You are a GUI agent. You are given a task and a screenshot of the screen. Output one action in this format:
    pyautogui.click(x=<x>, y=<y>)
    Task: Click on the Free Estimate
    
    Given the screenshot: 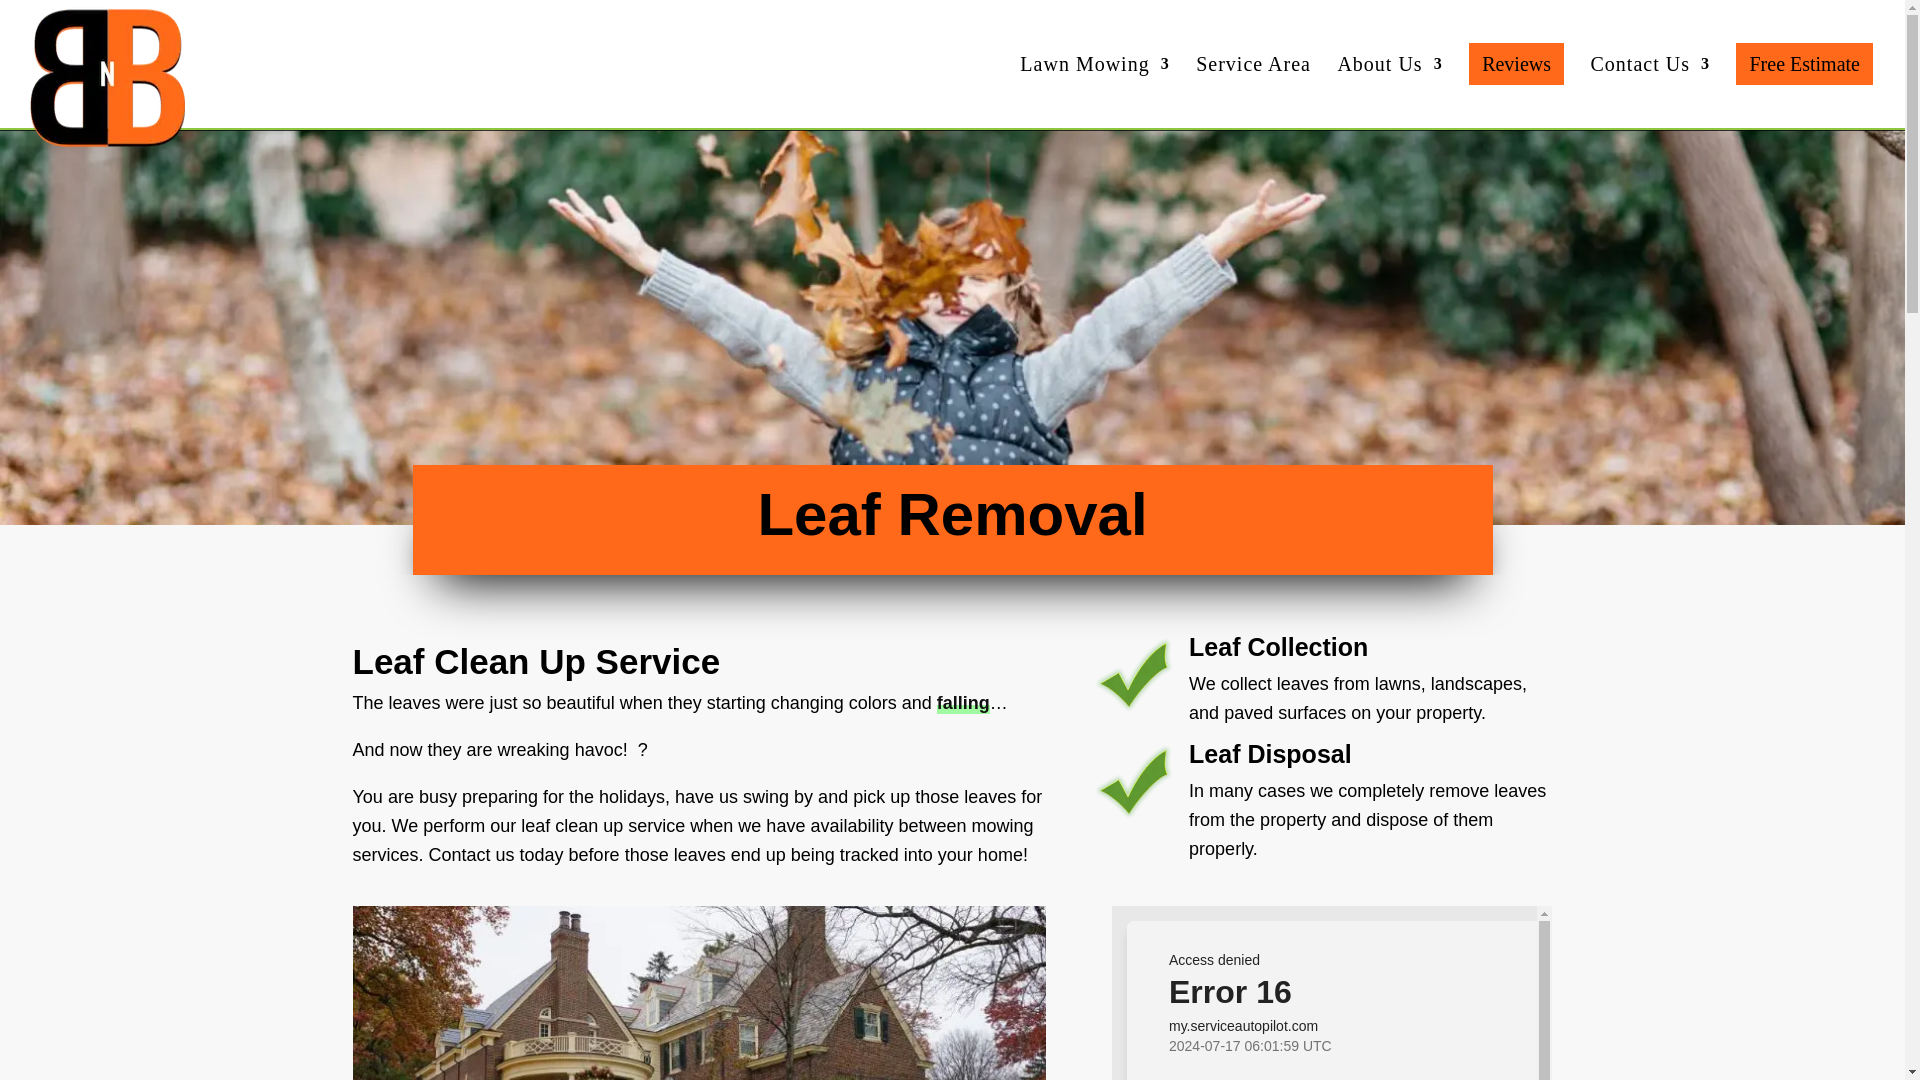 What is the action you would take?
    pyautogui.click(x=1804, y=86)
    